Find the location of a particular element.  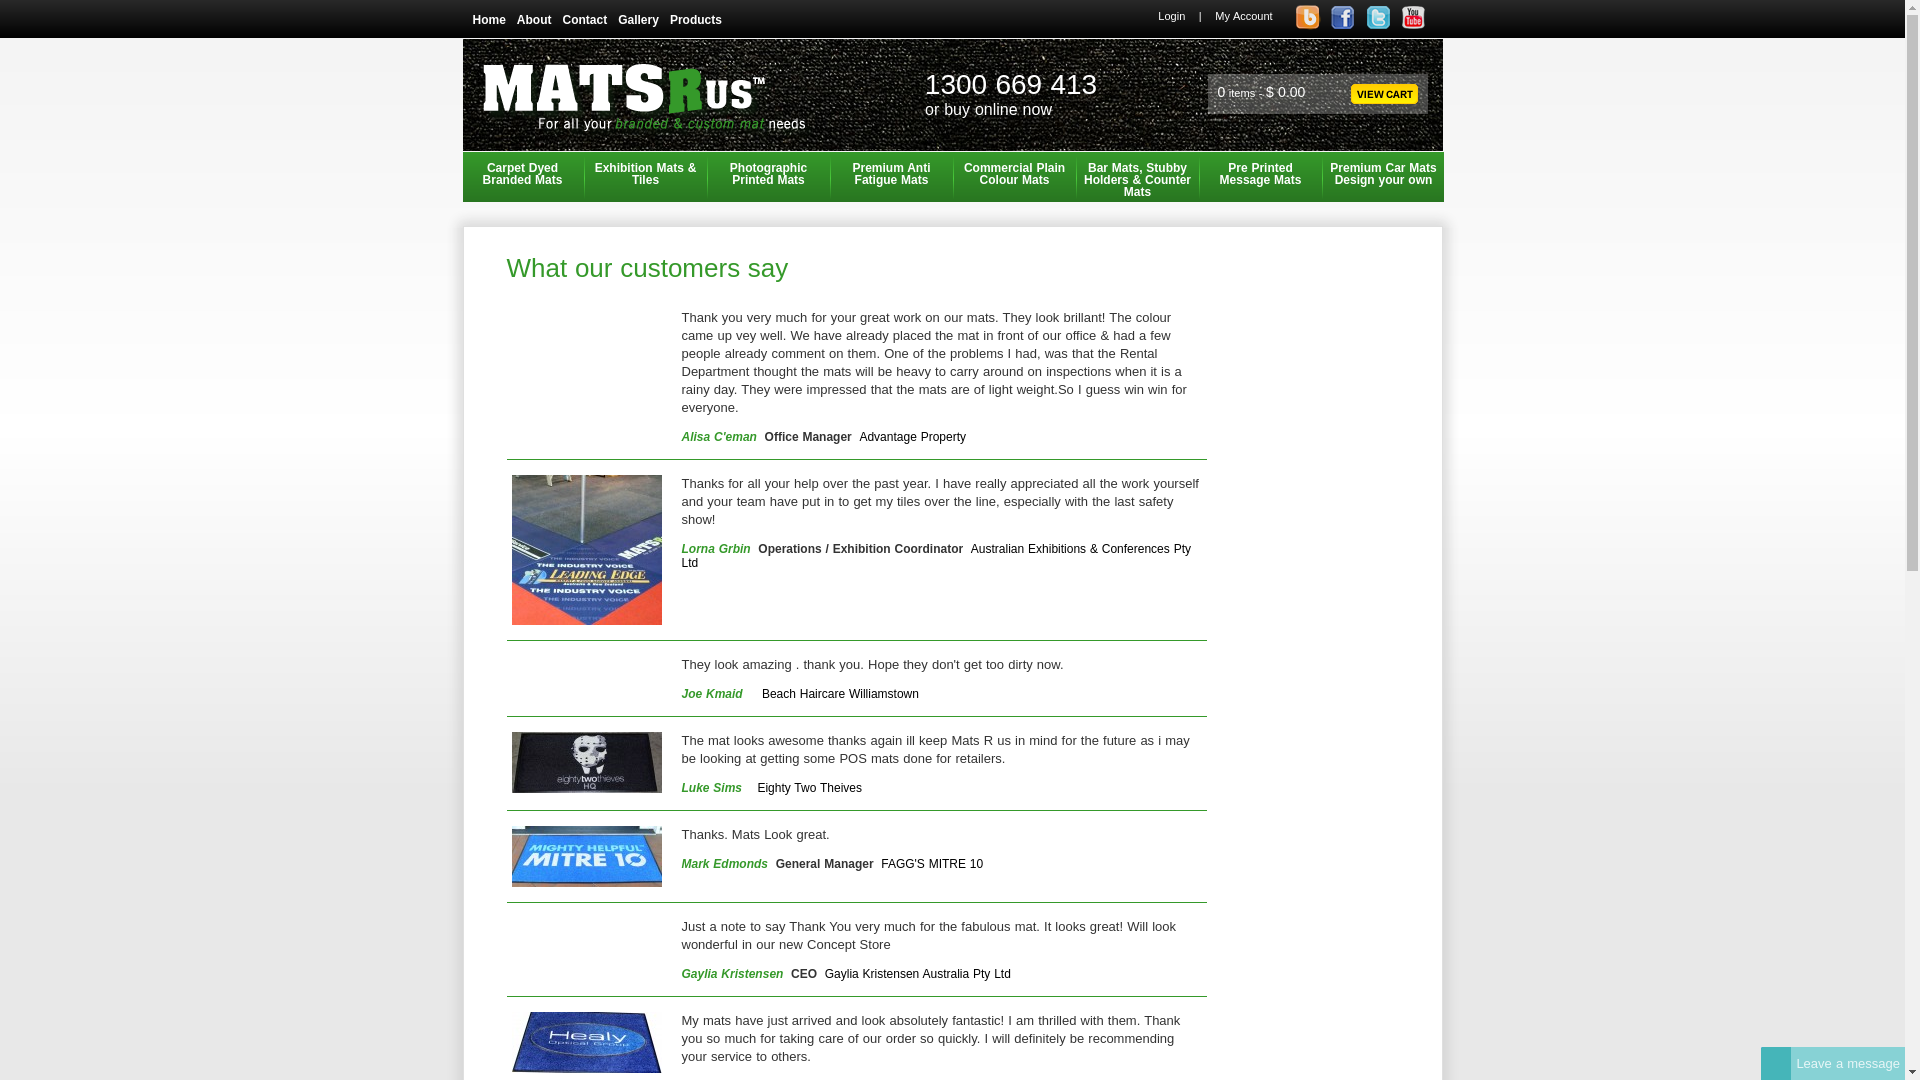

Login is located at coordinates (1172, 16).